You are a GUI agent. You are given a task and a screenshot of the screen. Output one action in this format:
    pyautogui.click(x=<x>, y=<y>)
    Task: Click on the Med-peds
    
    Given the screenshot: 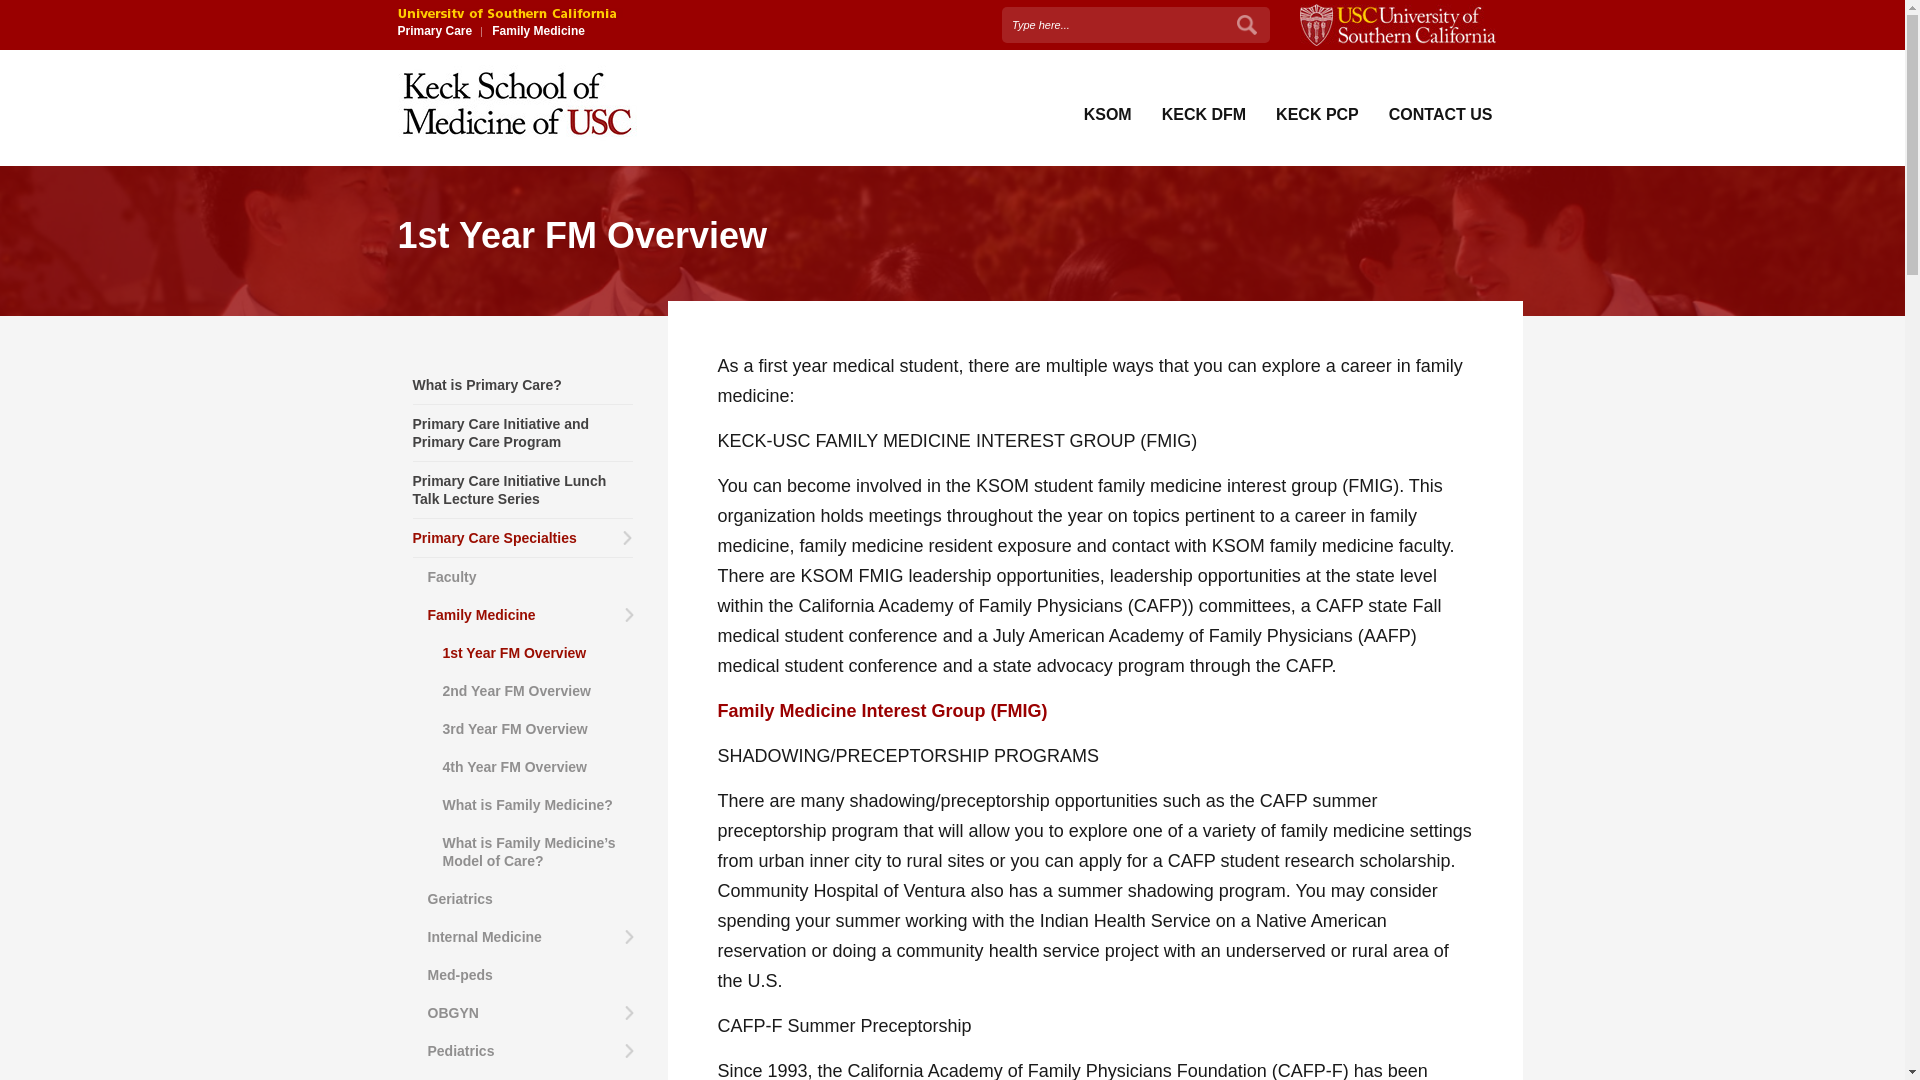 What is the action you would take?
    pyautogui.click(x=532, y=974)
    